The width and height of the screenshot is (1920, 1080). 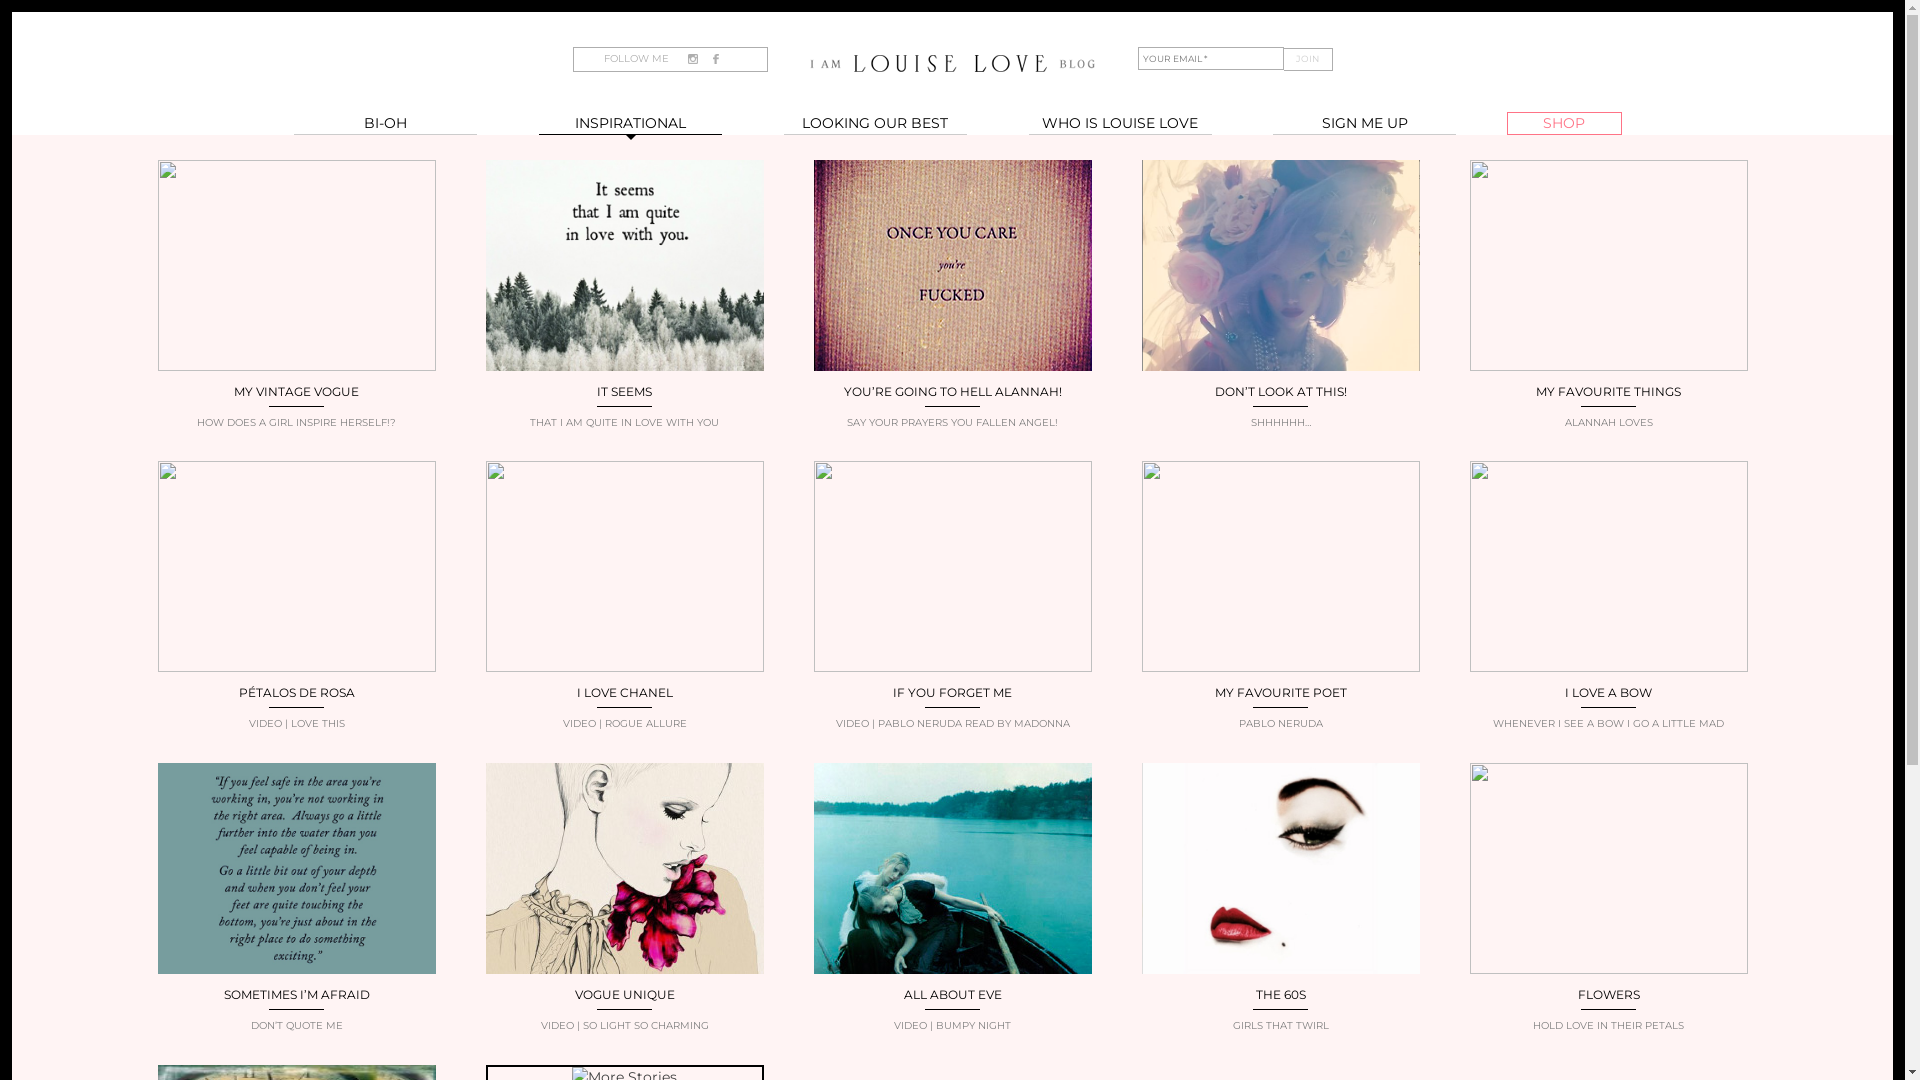 What do you see at coordinates (630, 124) in the screenshot?
I see `INSPIRATIONAL` at bounding box center [630, 124].